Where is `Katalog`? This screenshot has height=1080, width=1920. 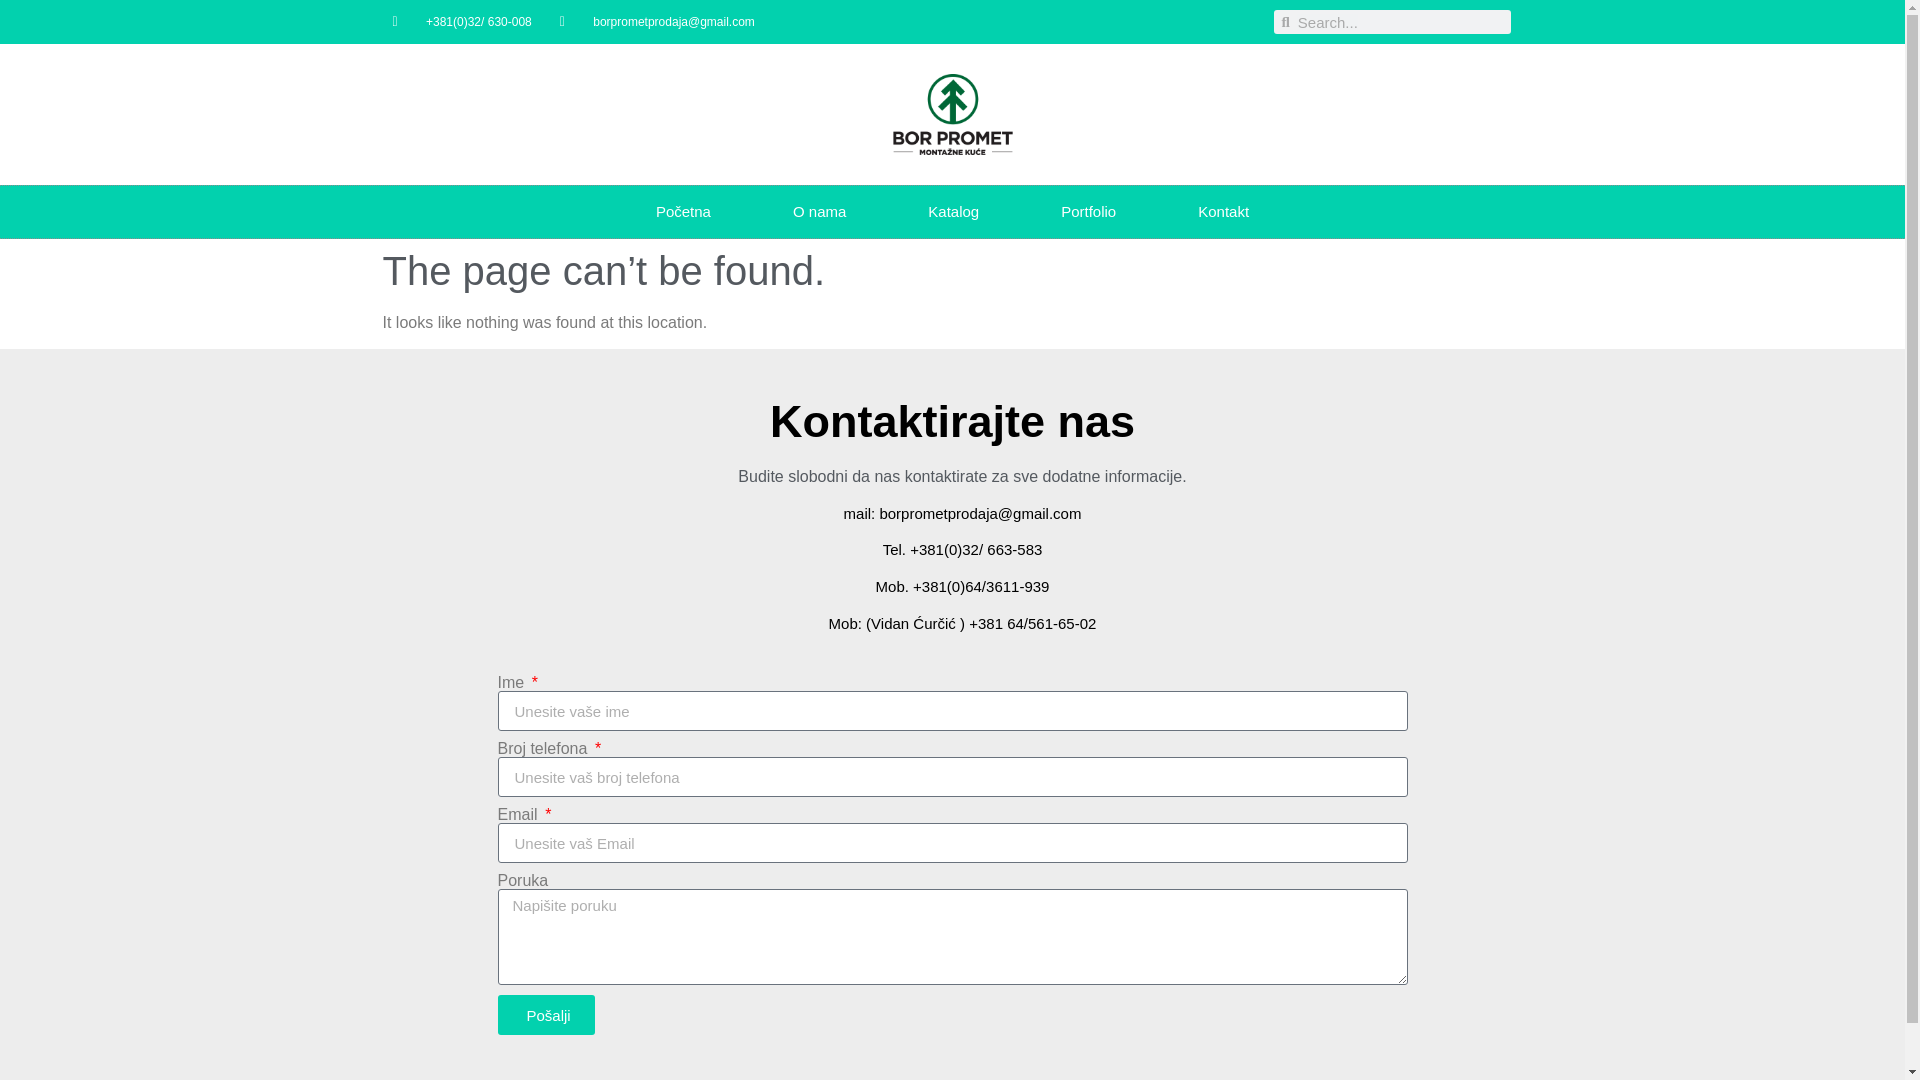
Katalog is located at coordinates (953, 211).